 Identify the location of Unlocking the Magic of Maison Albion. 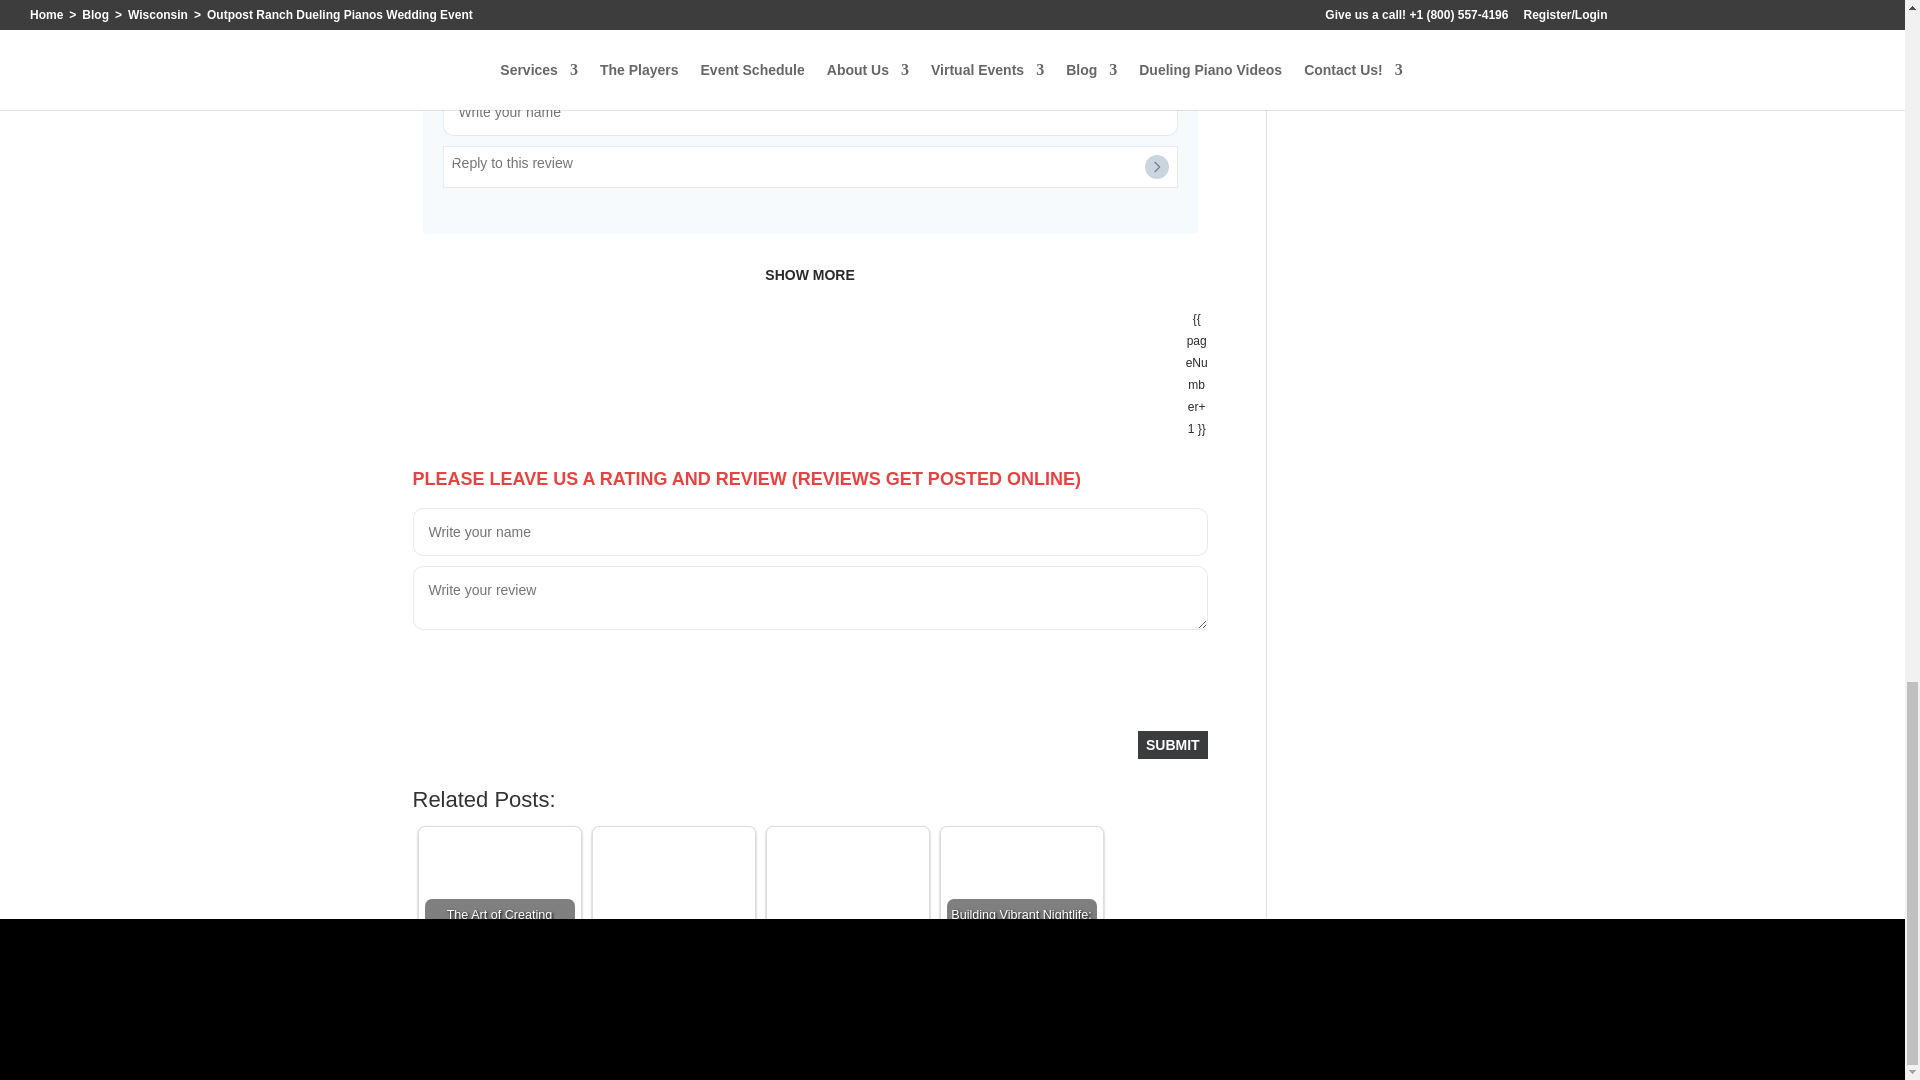
(672, 907).